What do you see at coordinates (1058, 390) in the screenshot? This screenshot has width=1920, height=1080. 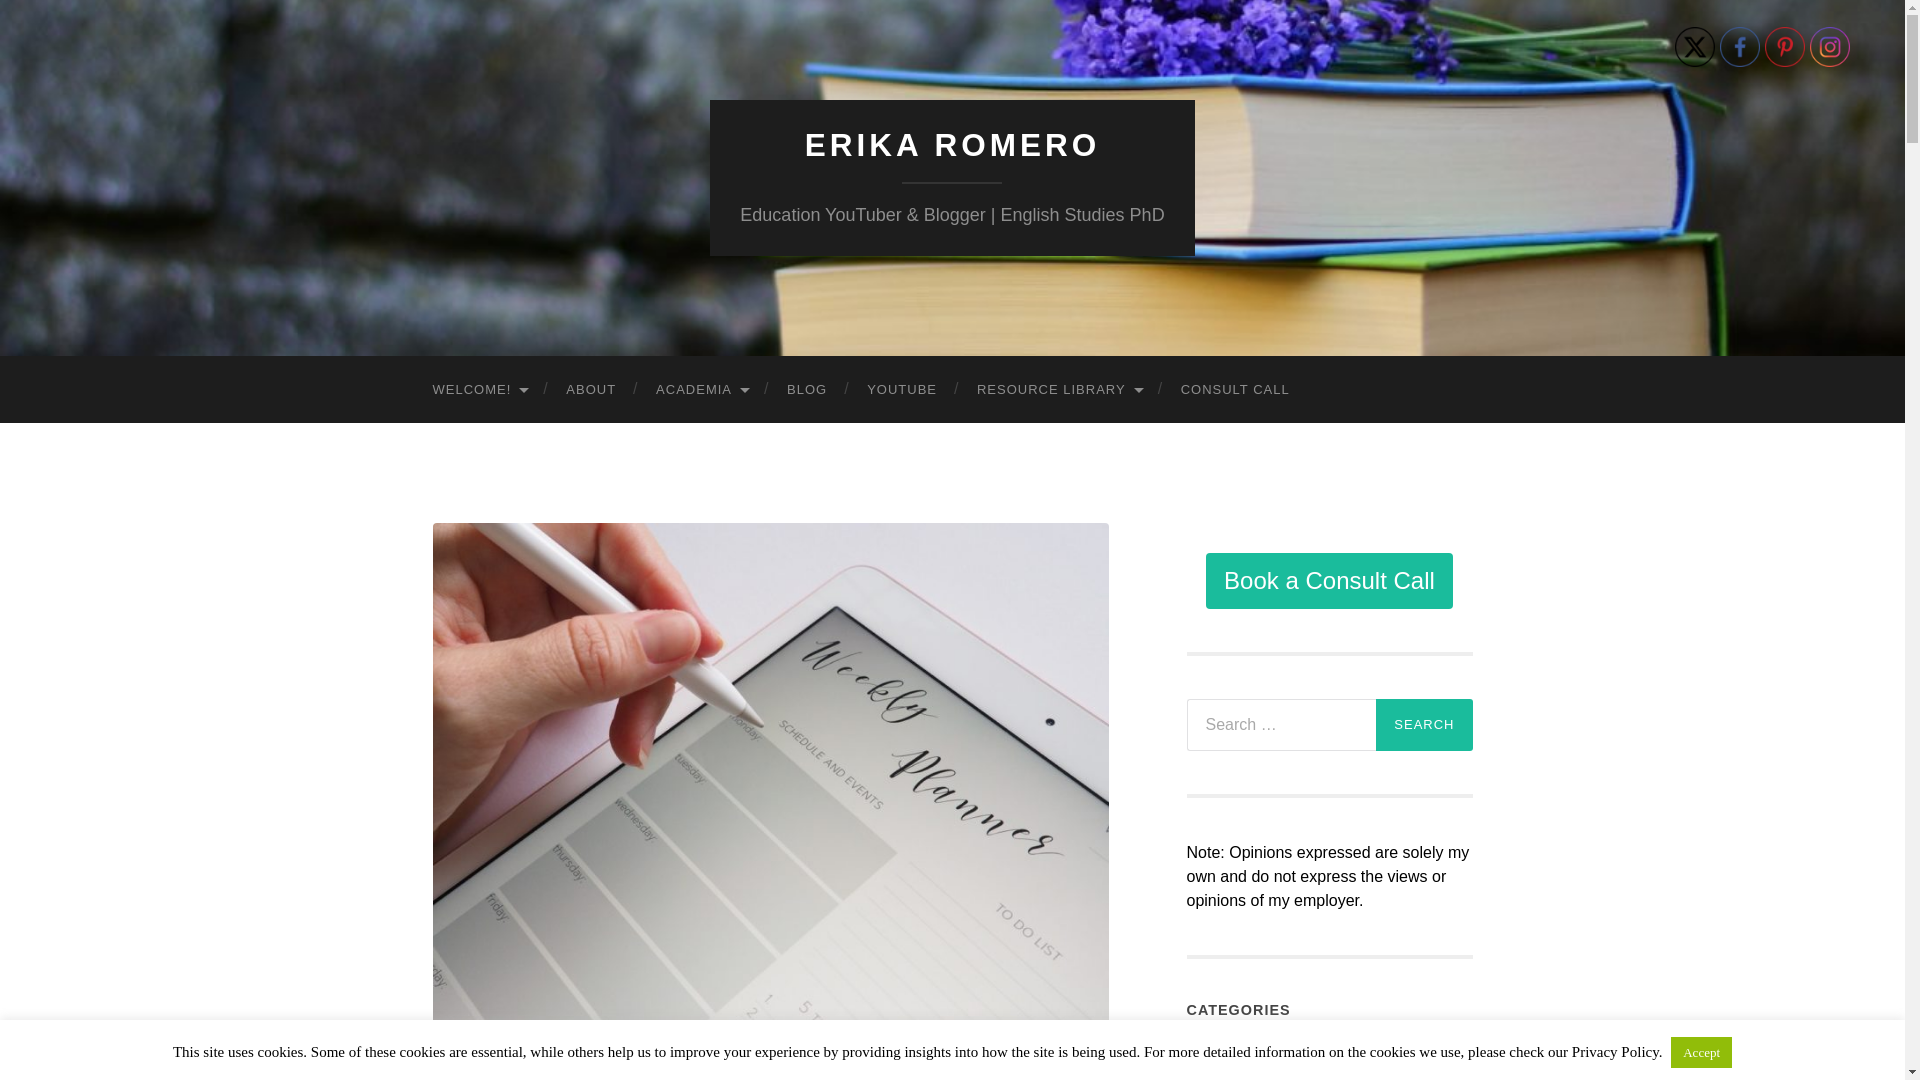 I see `RESOURCE LIBRARY` at bounding box center [1058, 390].